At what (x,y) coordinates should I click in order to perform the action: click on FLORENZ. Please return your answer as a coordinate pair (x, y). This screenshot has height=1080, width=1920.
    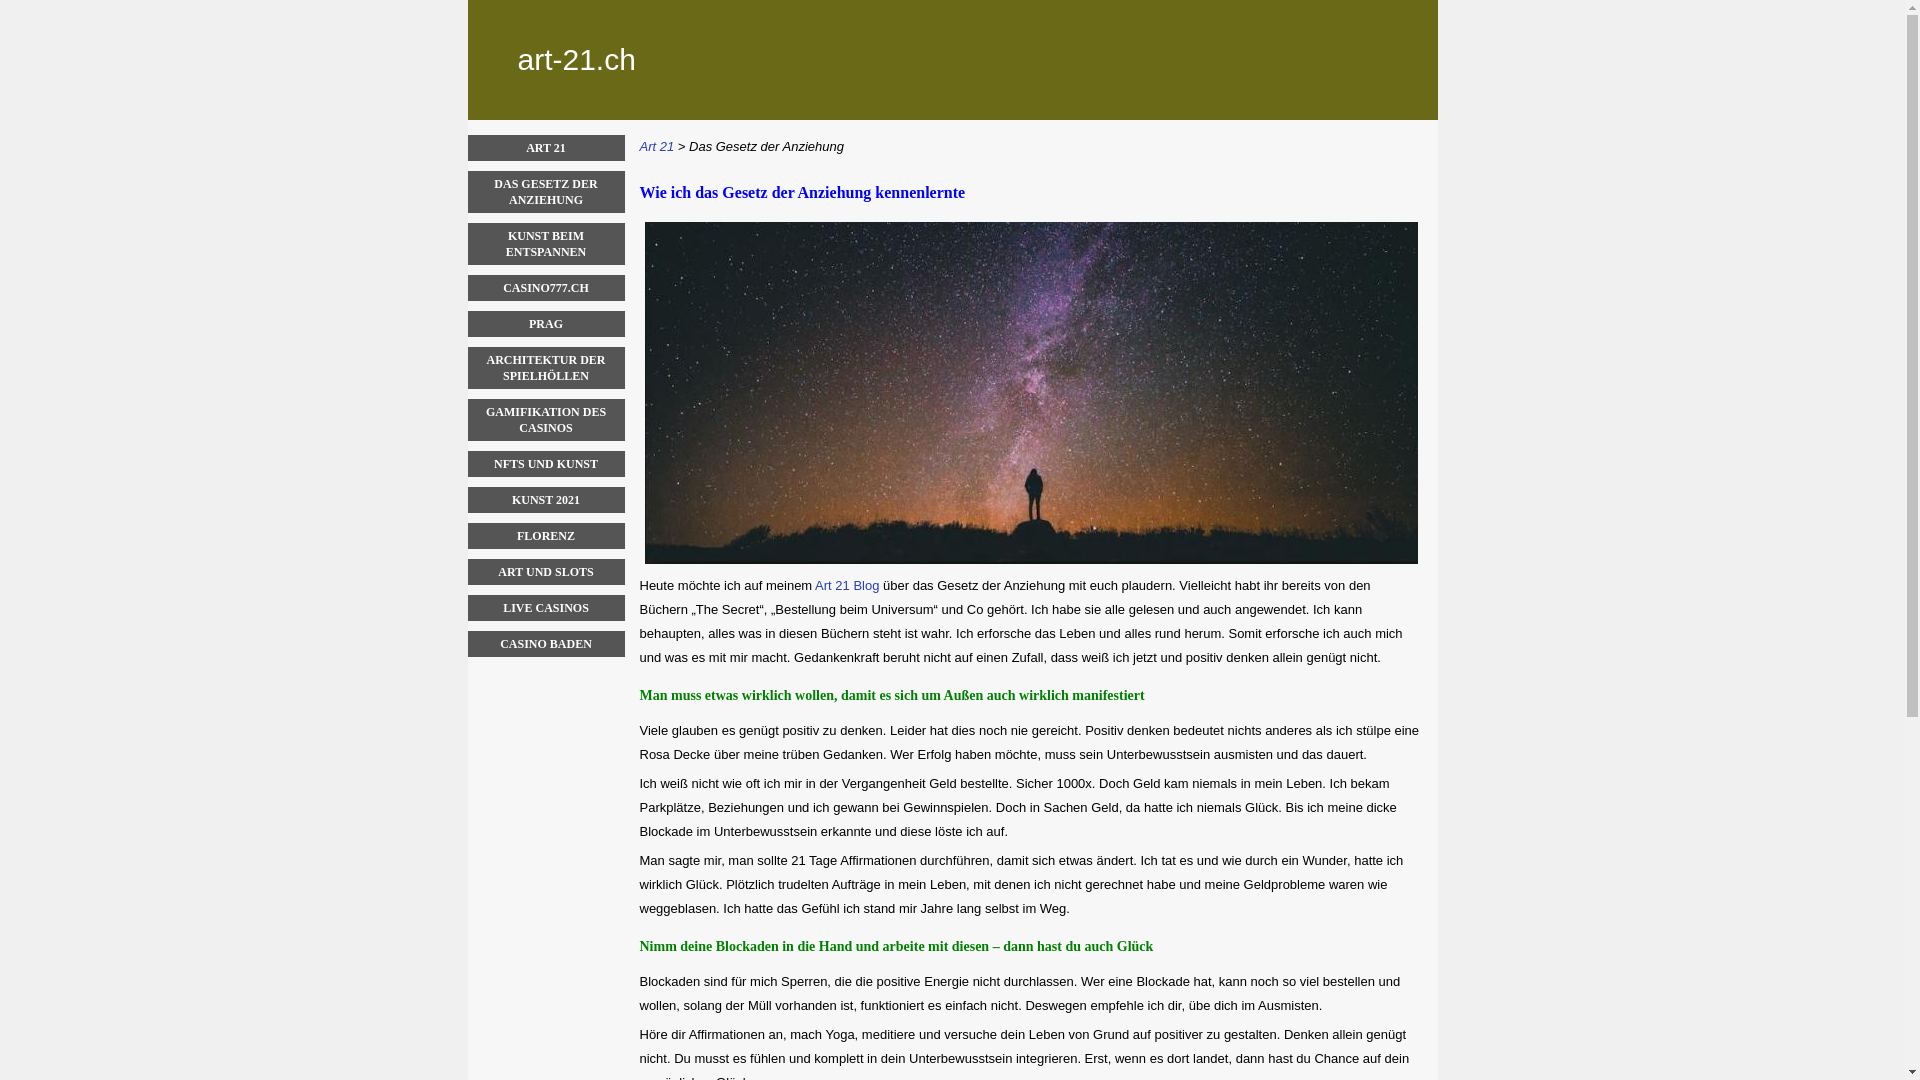
    Looking at the image, I should click on (546, 536).